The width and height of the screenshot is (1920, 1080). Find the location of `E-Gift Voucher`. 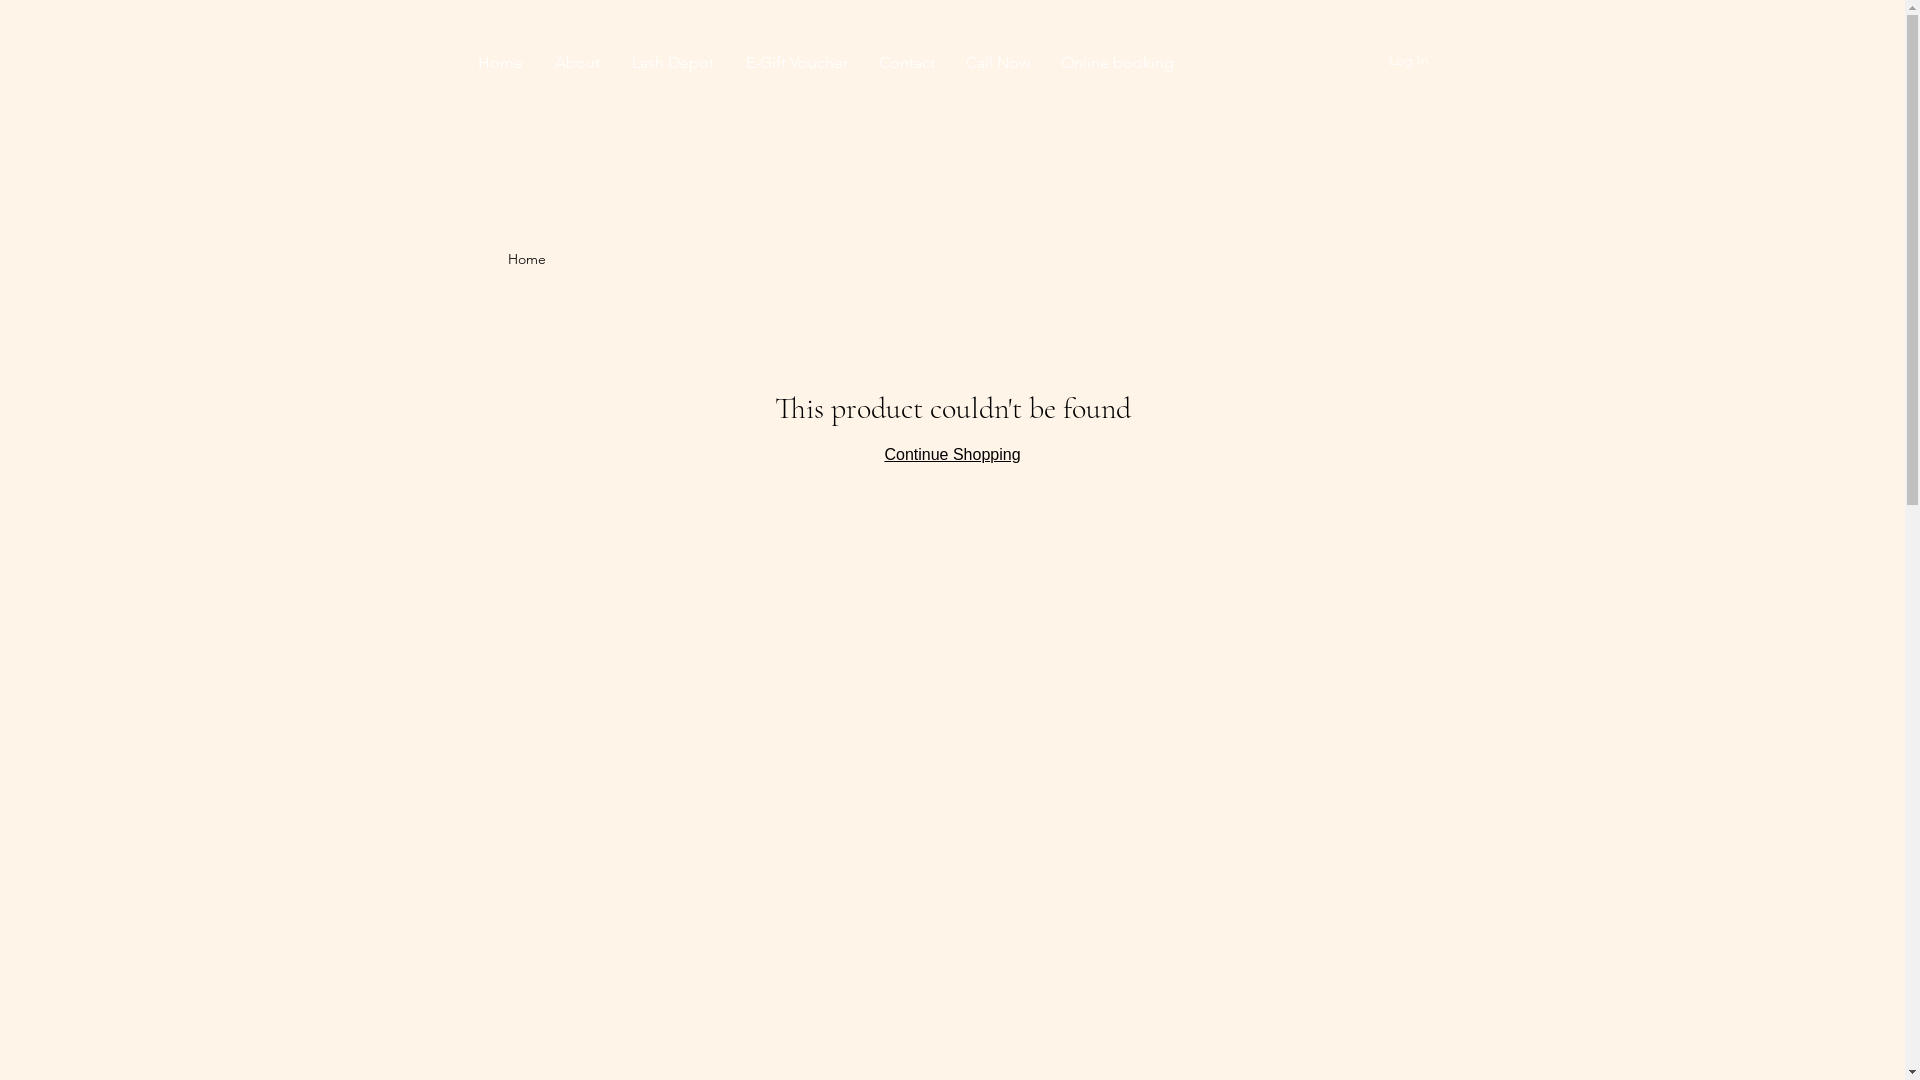

E-Gift Voucher is located at coordinates (796, 62).